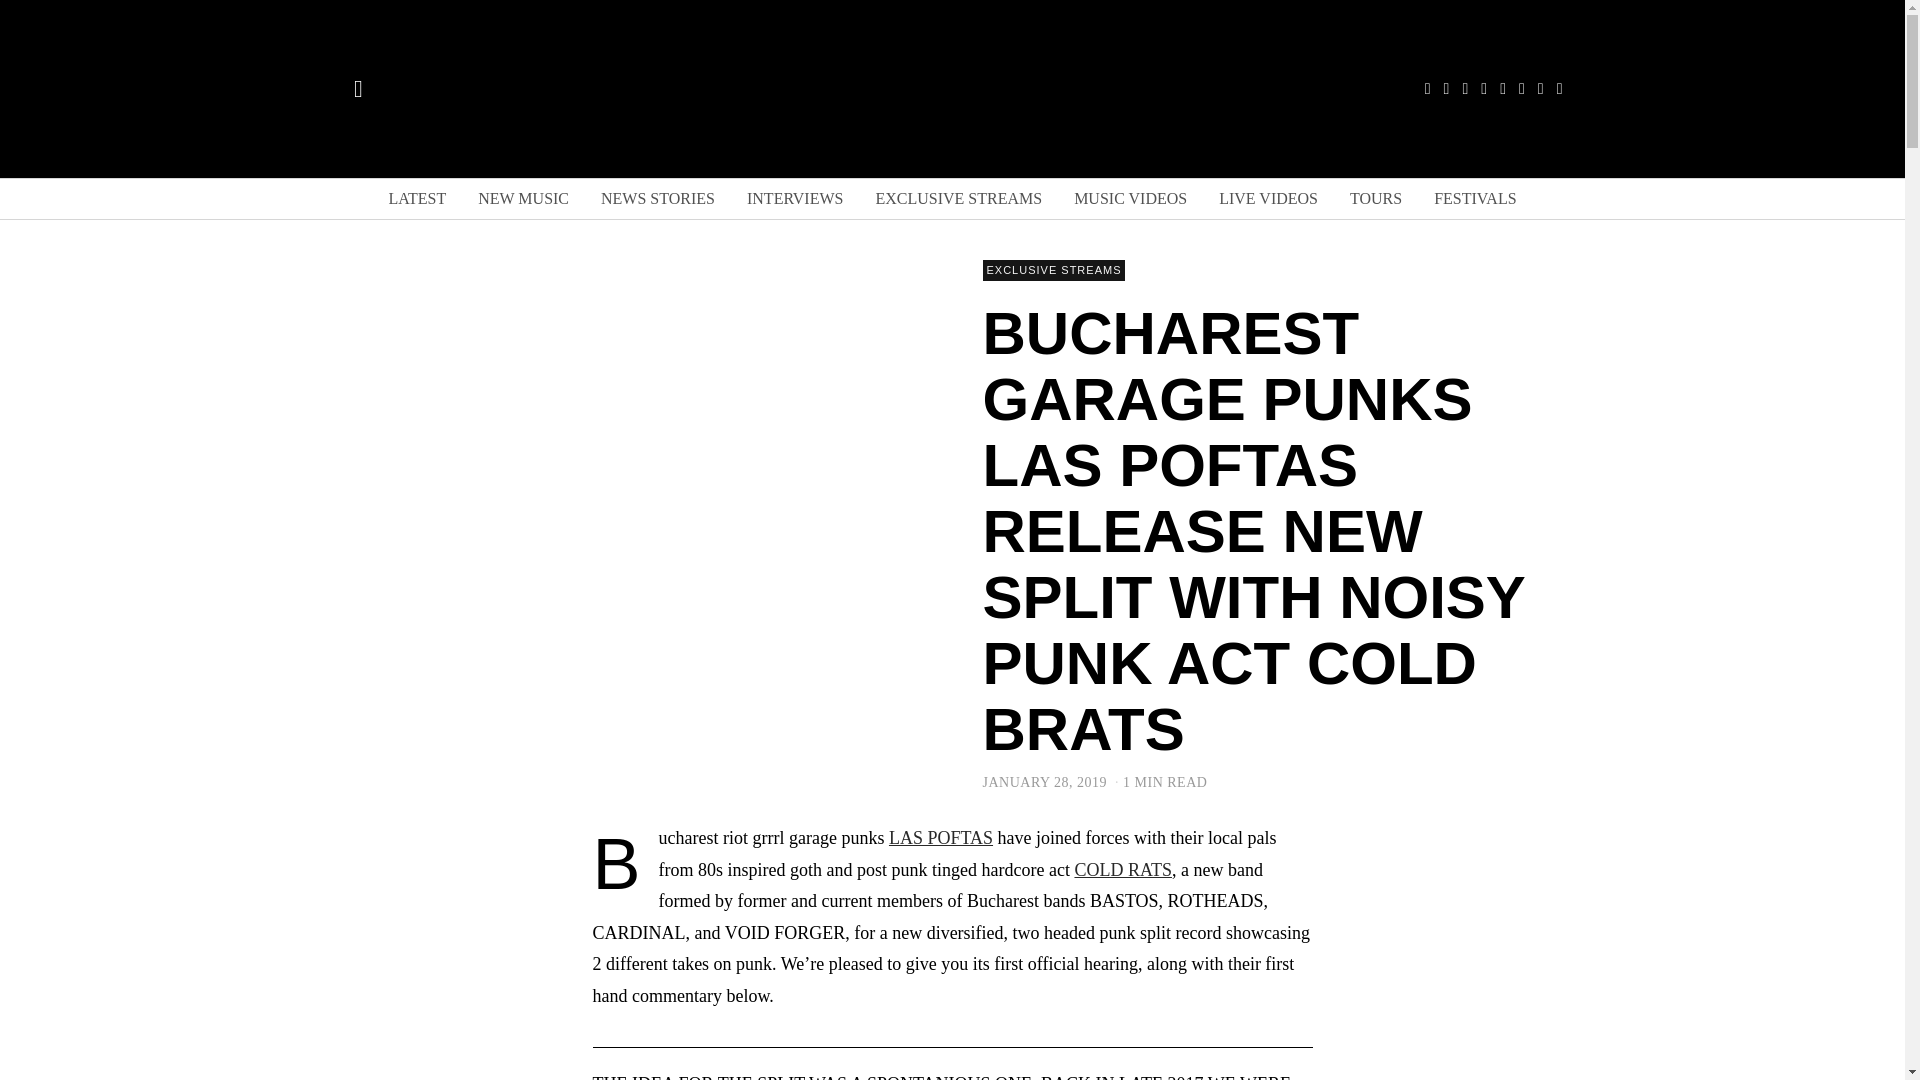  Describe the element at coordinates (524, 199) in the screenshot. I see `NEW MUSIC` at that location.